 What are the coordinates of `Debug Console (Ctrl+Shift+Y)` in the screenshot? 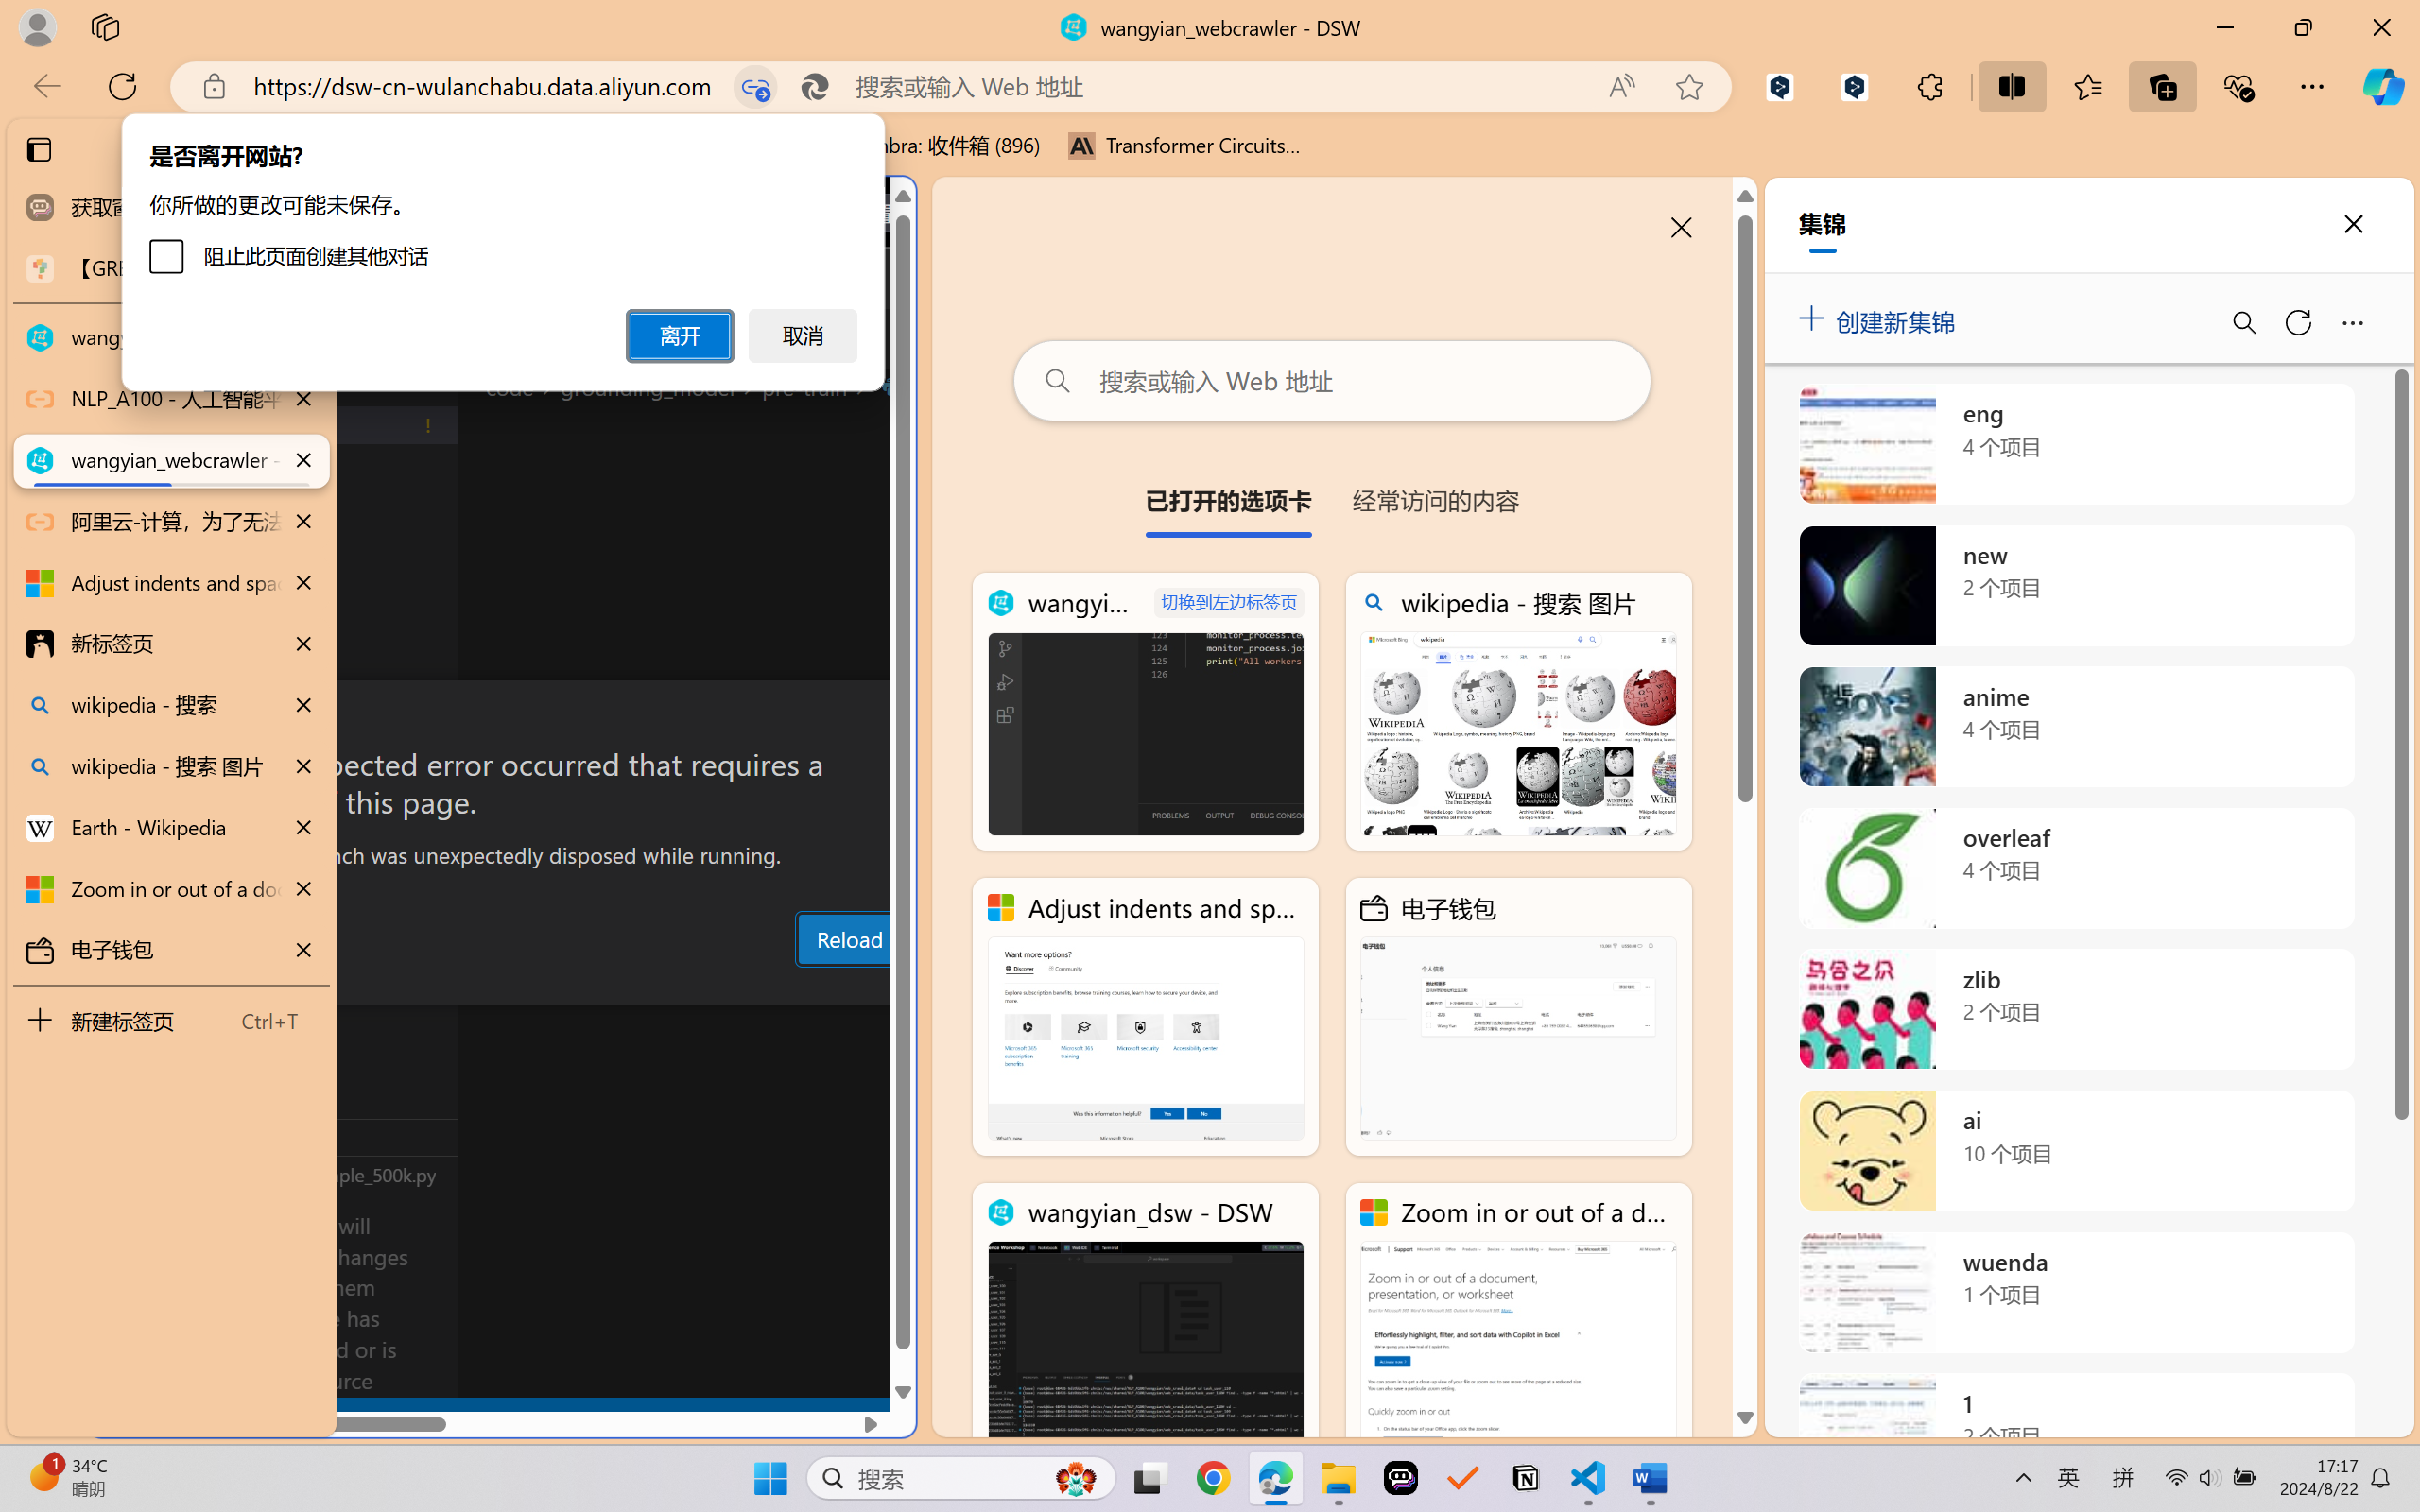 It's located at (807, 986).